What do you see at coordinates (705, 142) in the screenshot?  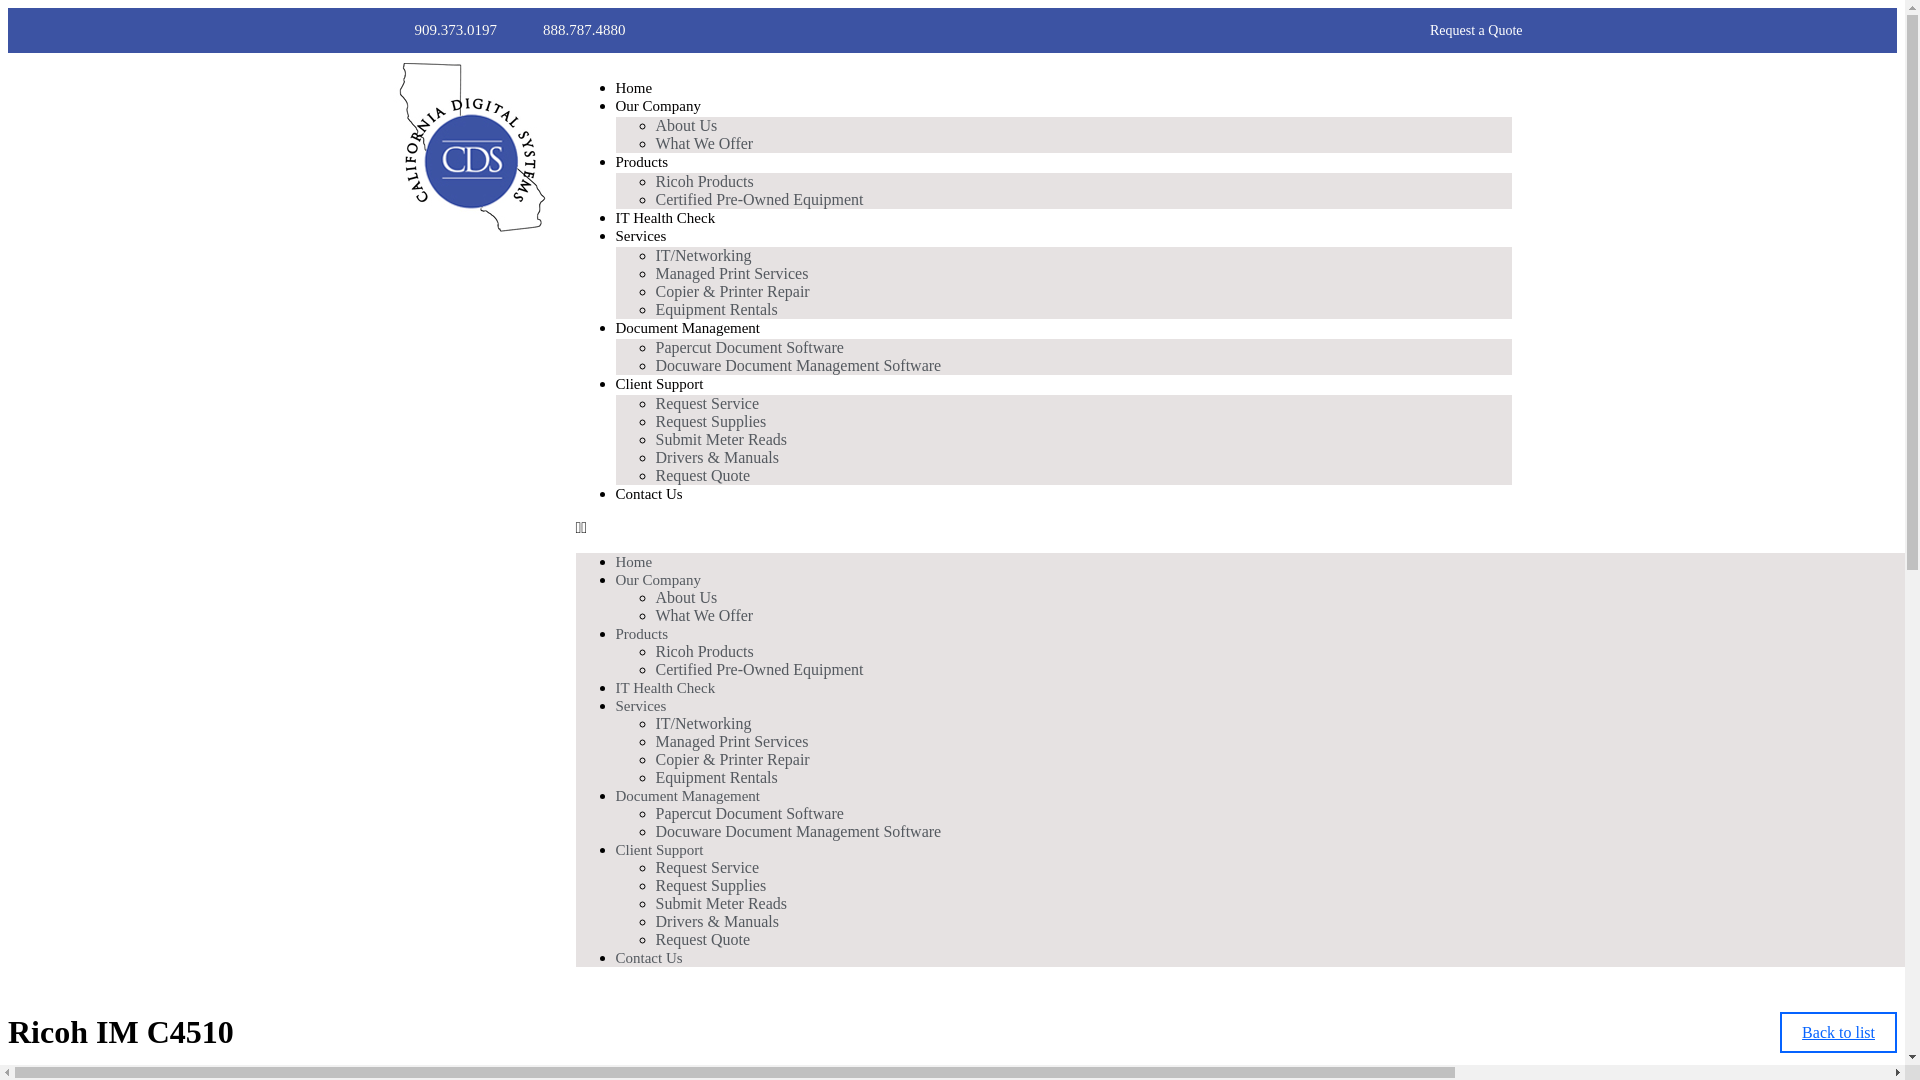 I see `What We Offer` at bounding box center [705, 142].